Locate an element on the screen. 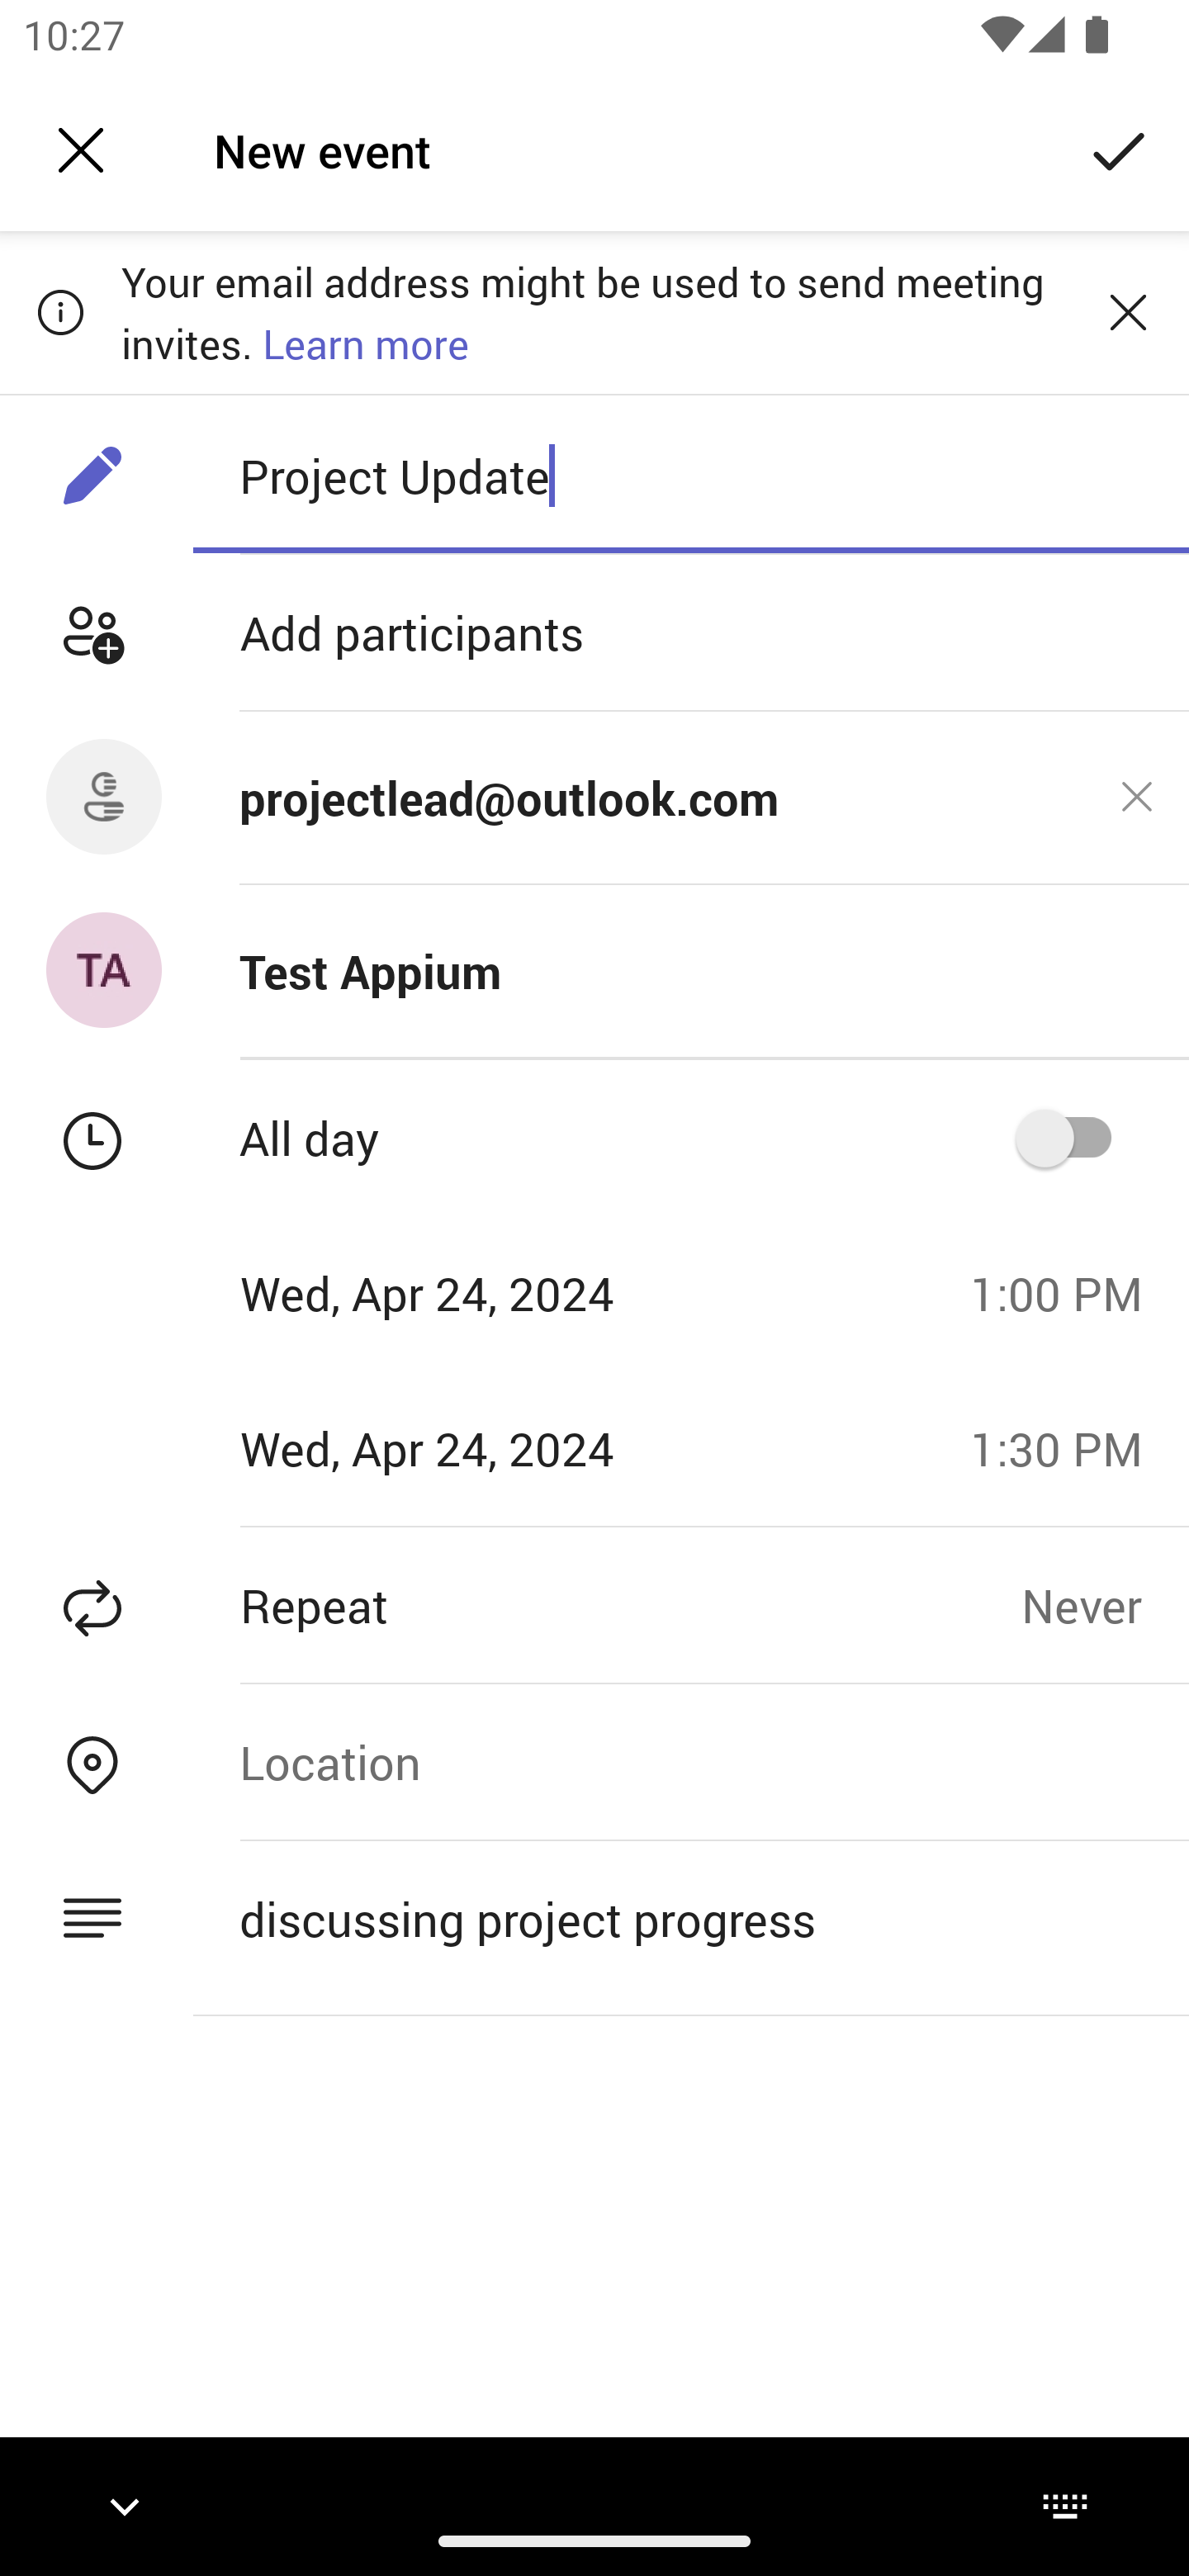 The height and width of the screenshot is (2576, 1189). Location is located at coordinates (690, 1762).